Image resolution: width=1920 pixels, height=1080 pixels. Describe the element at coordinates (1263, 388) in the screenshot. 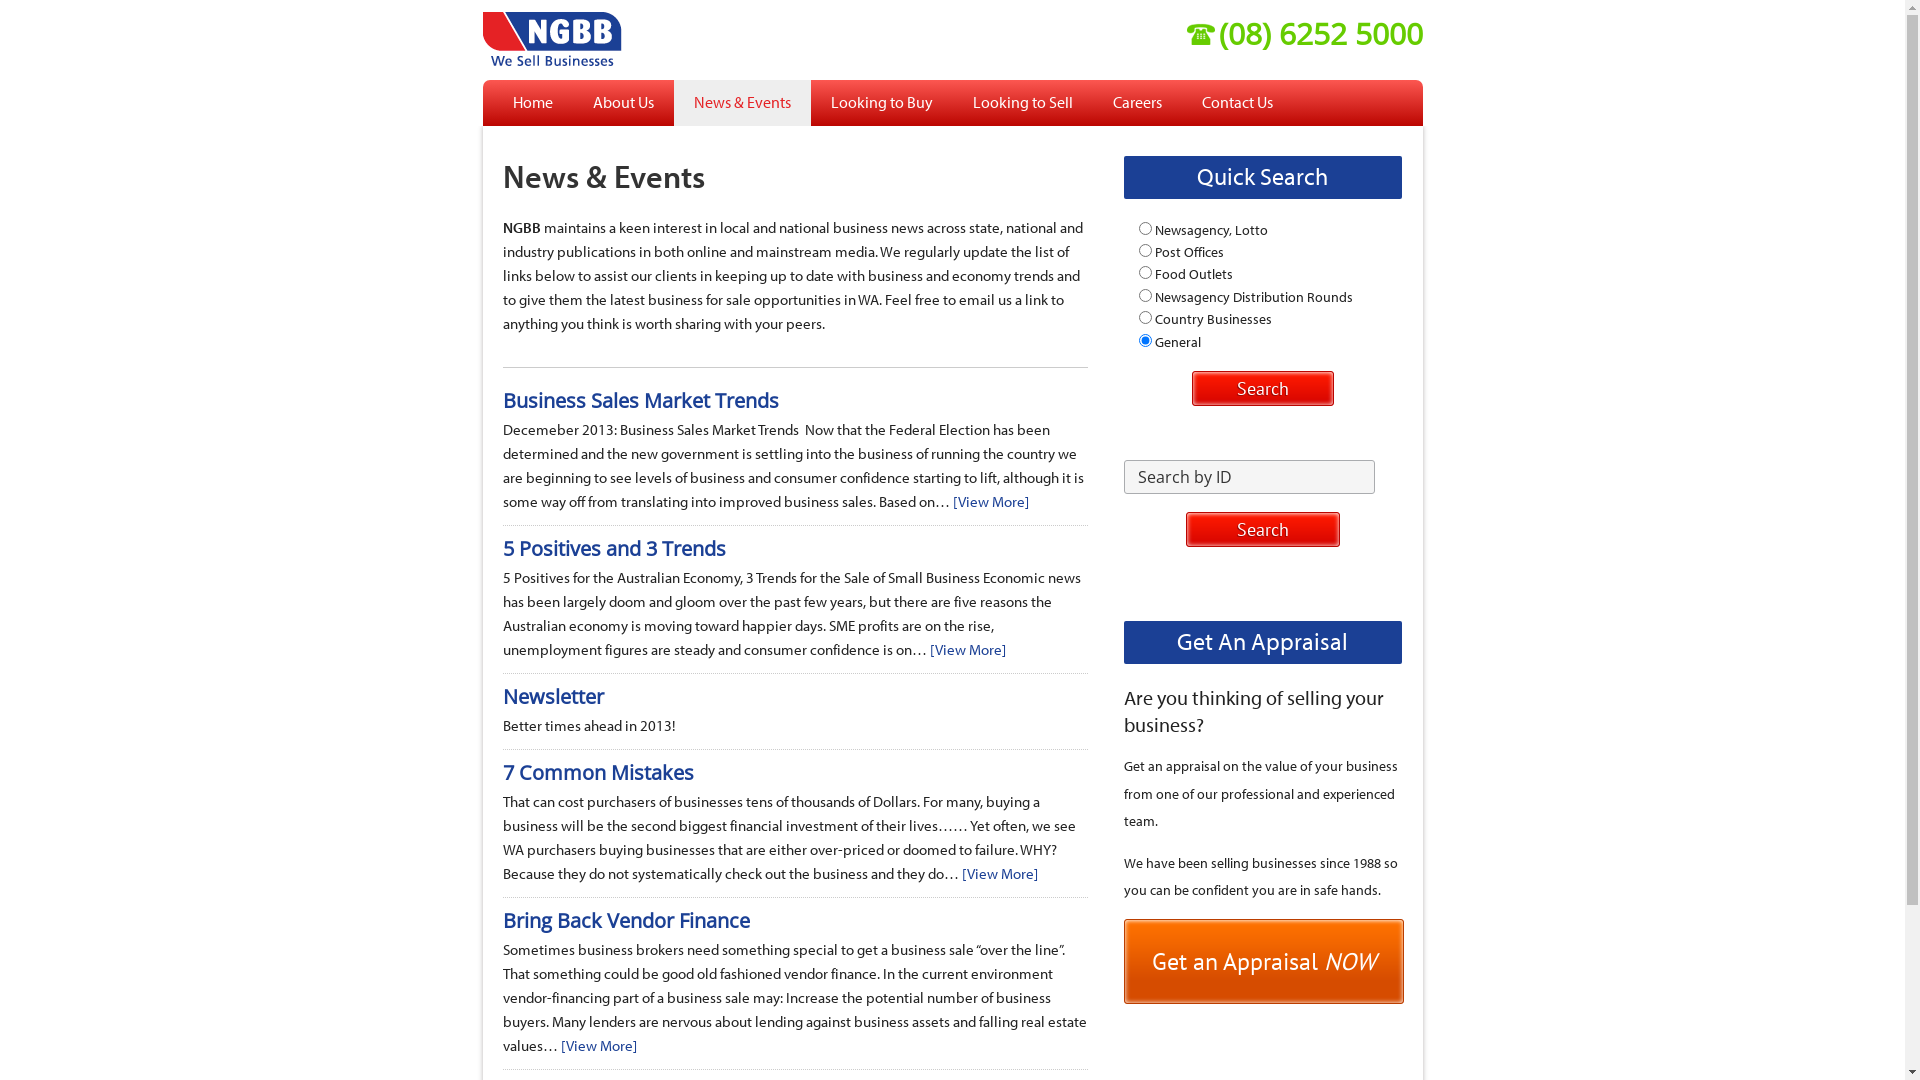

I see `Search` at that location.